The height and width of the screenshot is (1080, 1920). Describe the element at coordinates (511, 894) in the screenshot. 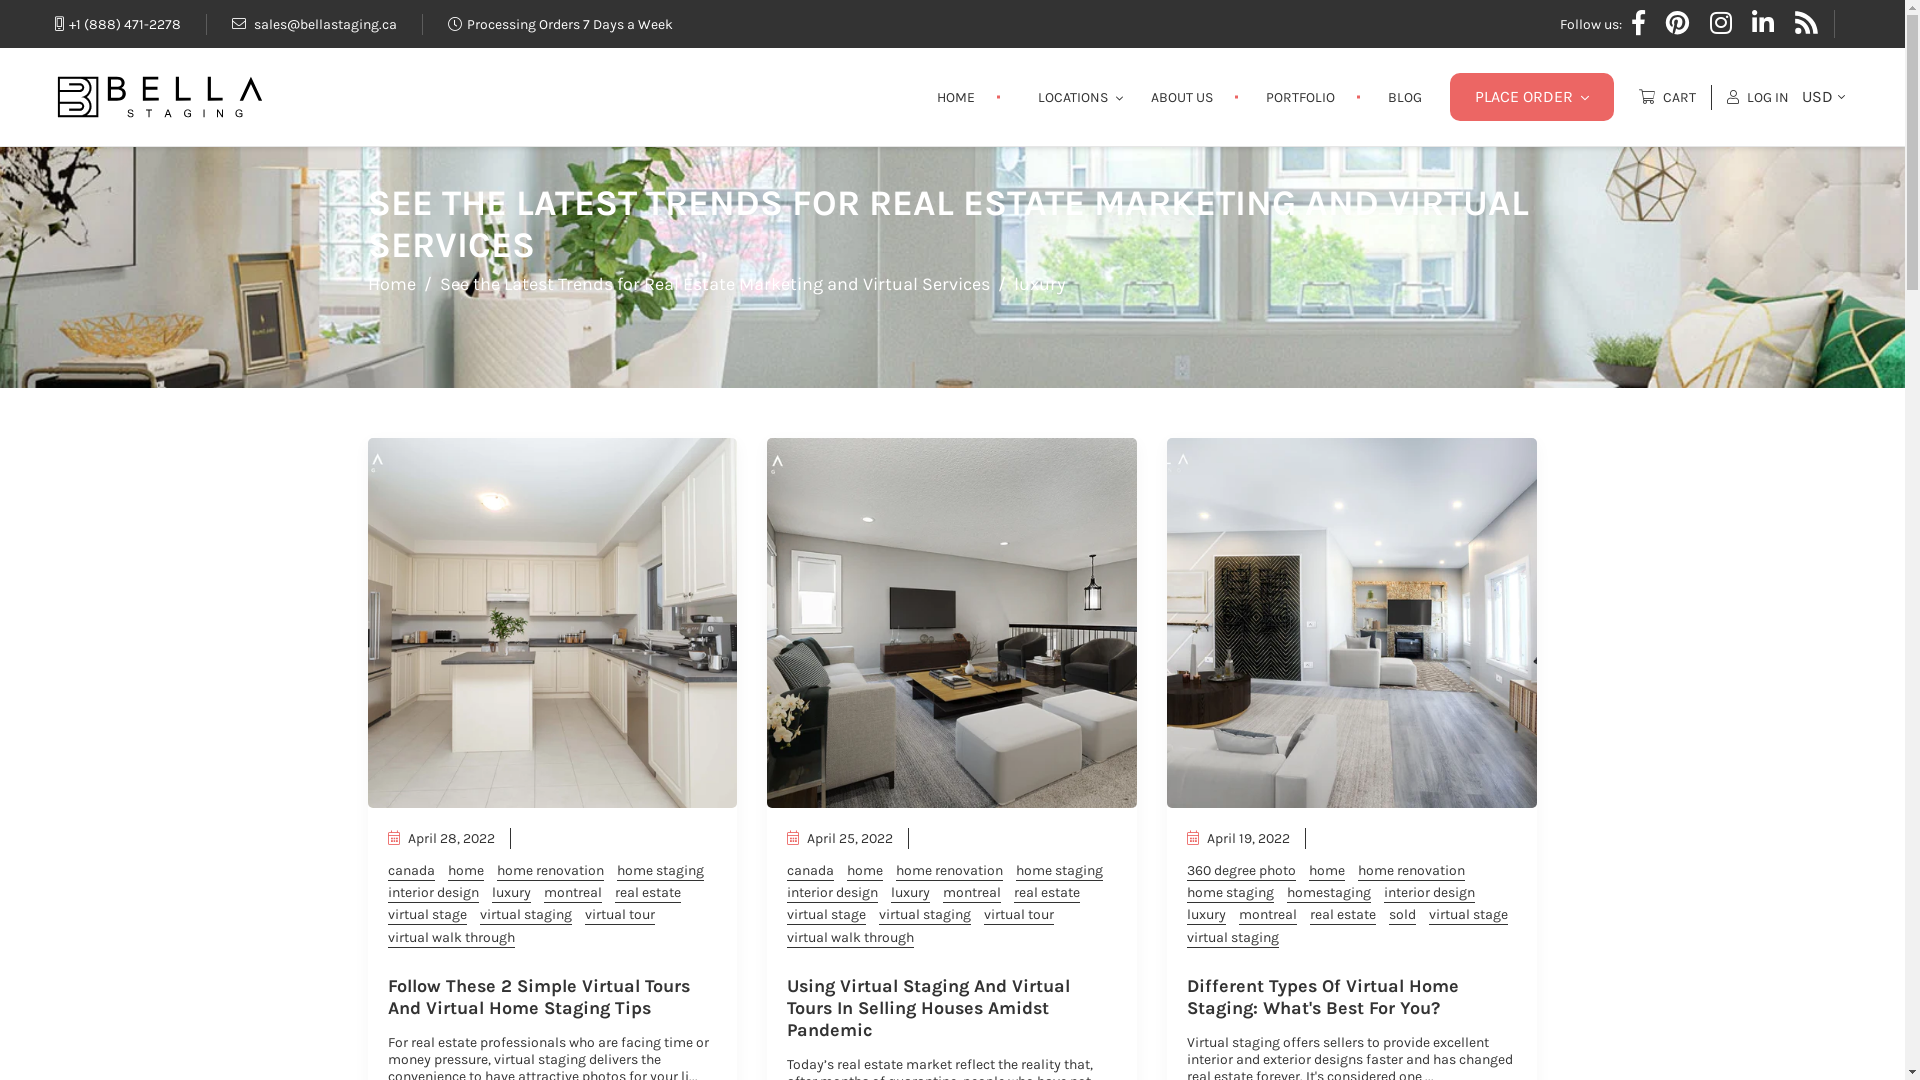

I see `luxury` at that location.